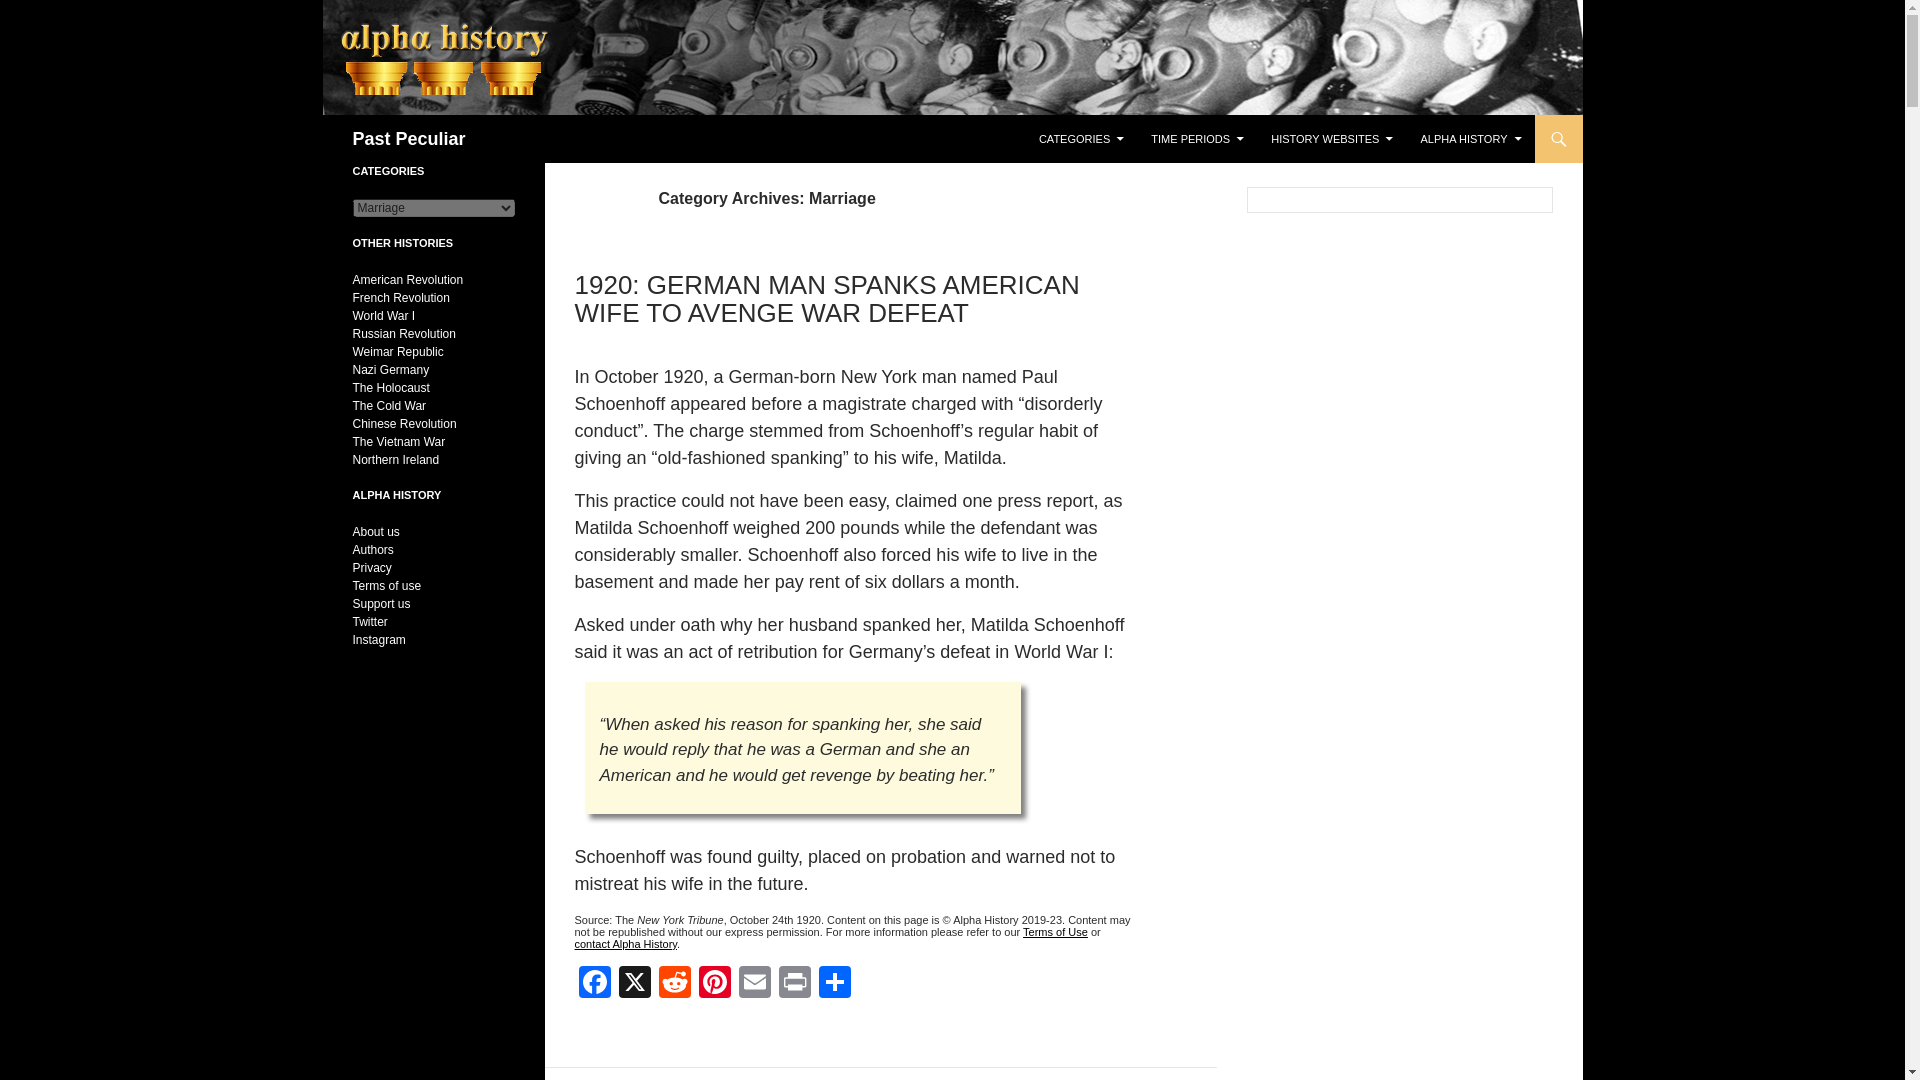  What do you see at coordinates (713, 984) in the screenshot?
I see `Pinterest` at bounding box center [713, 984].